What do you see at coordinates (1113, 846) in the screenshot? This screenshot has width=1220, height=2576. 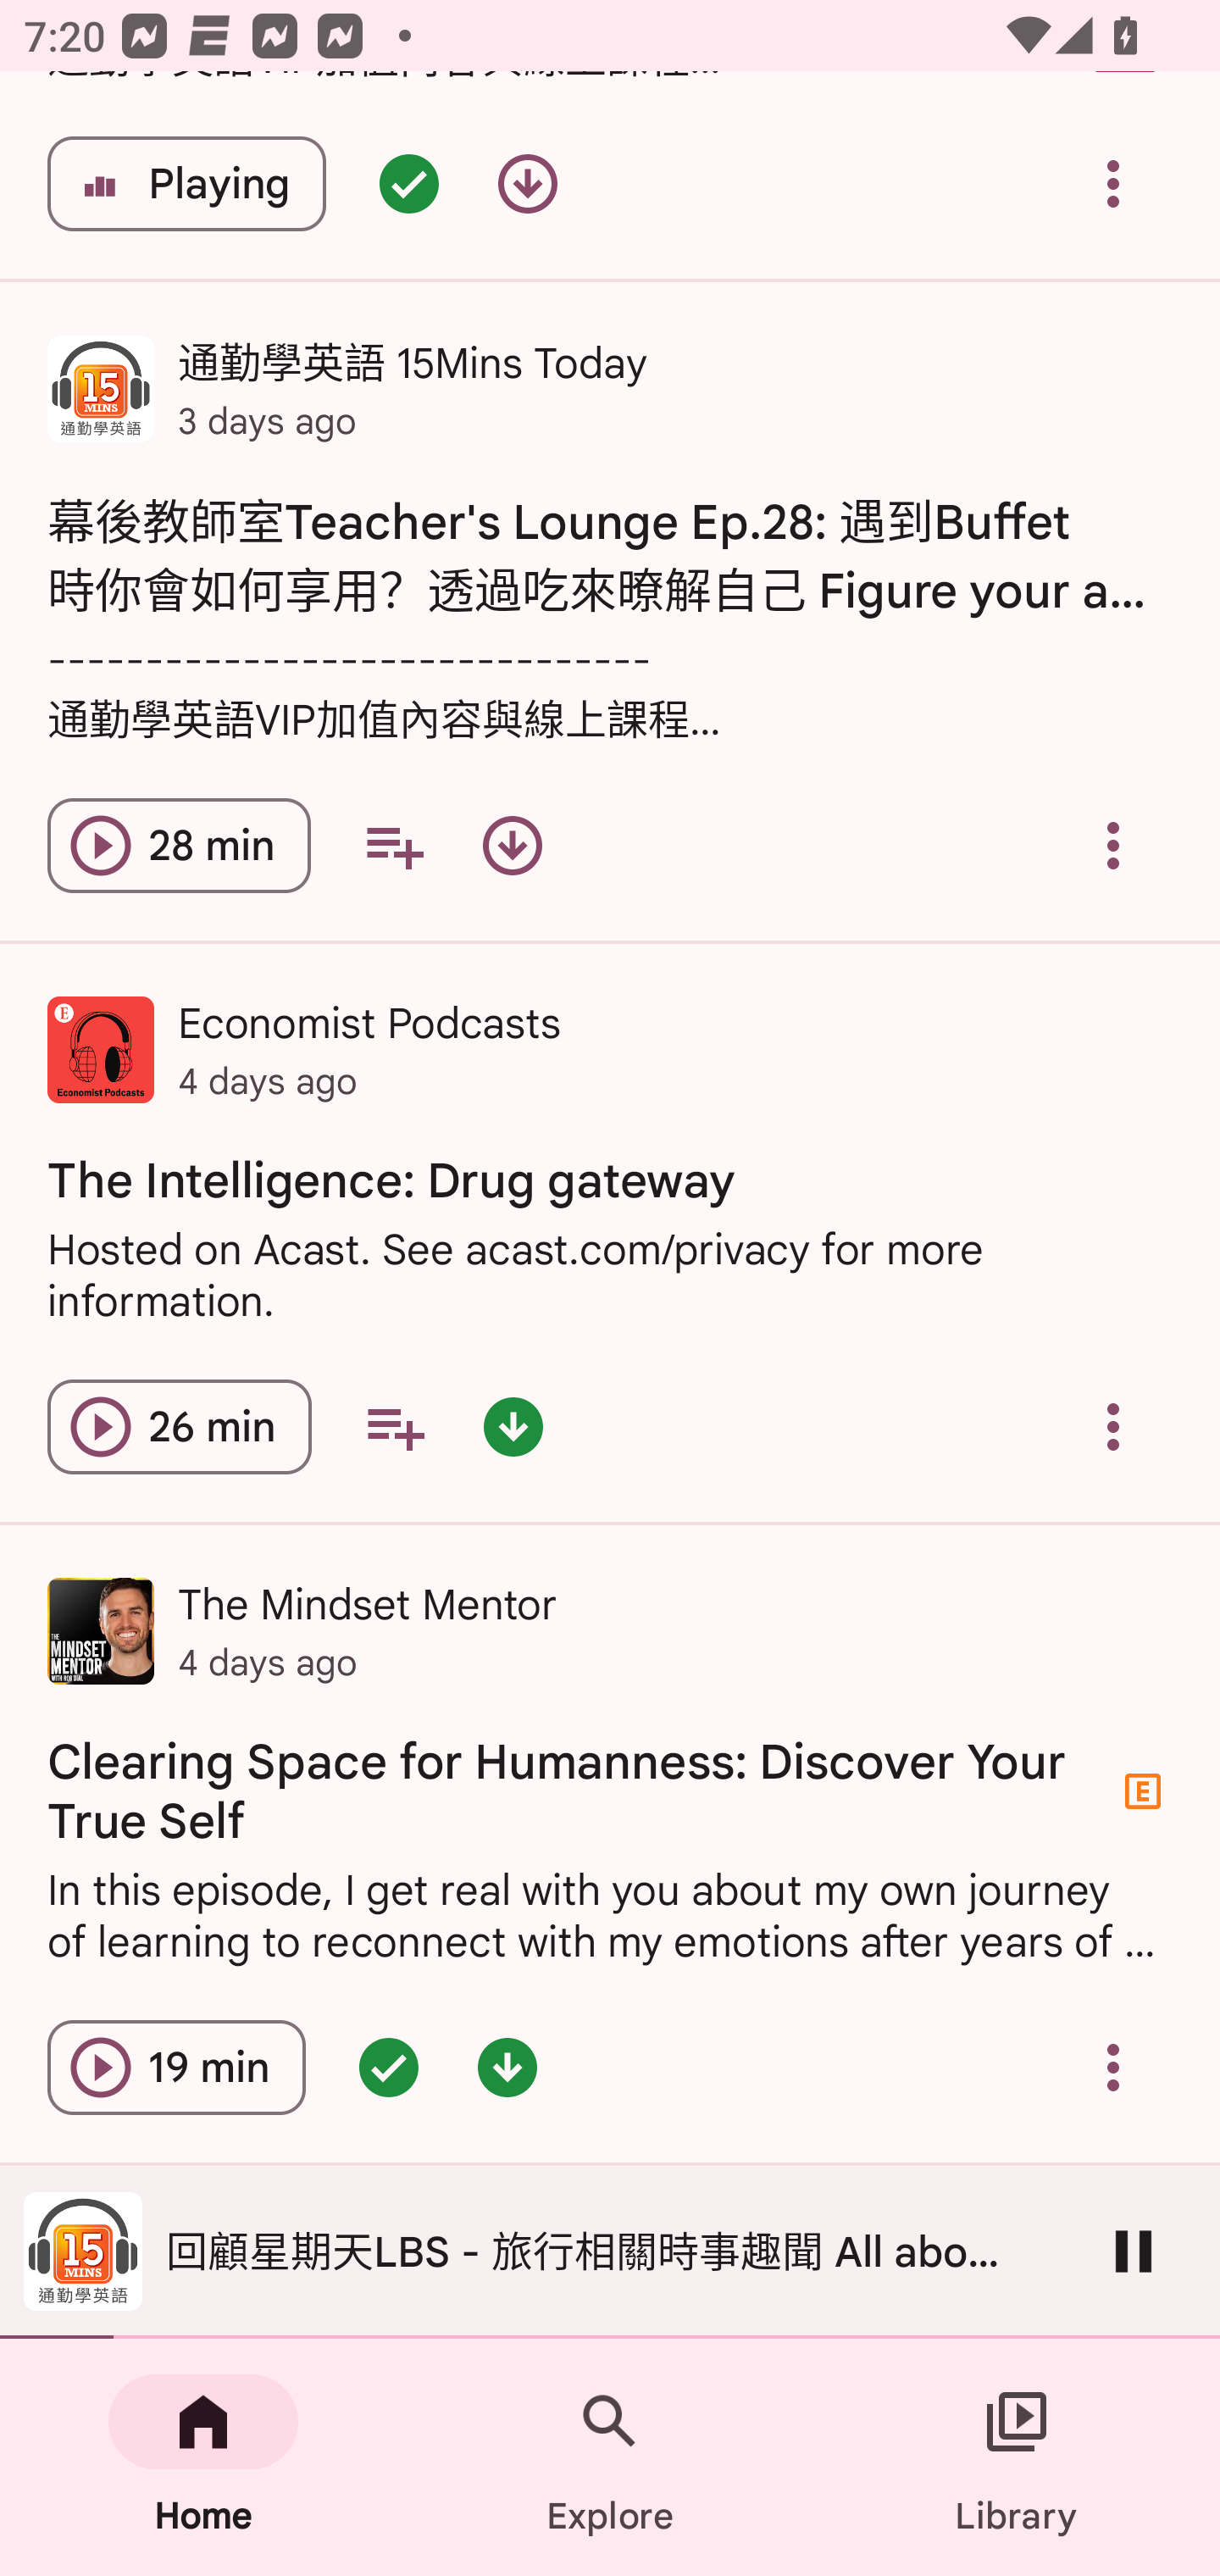 I see `Overflow menu` at bounding box center [1113, 846].